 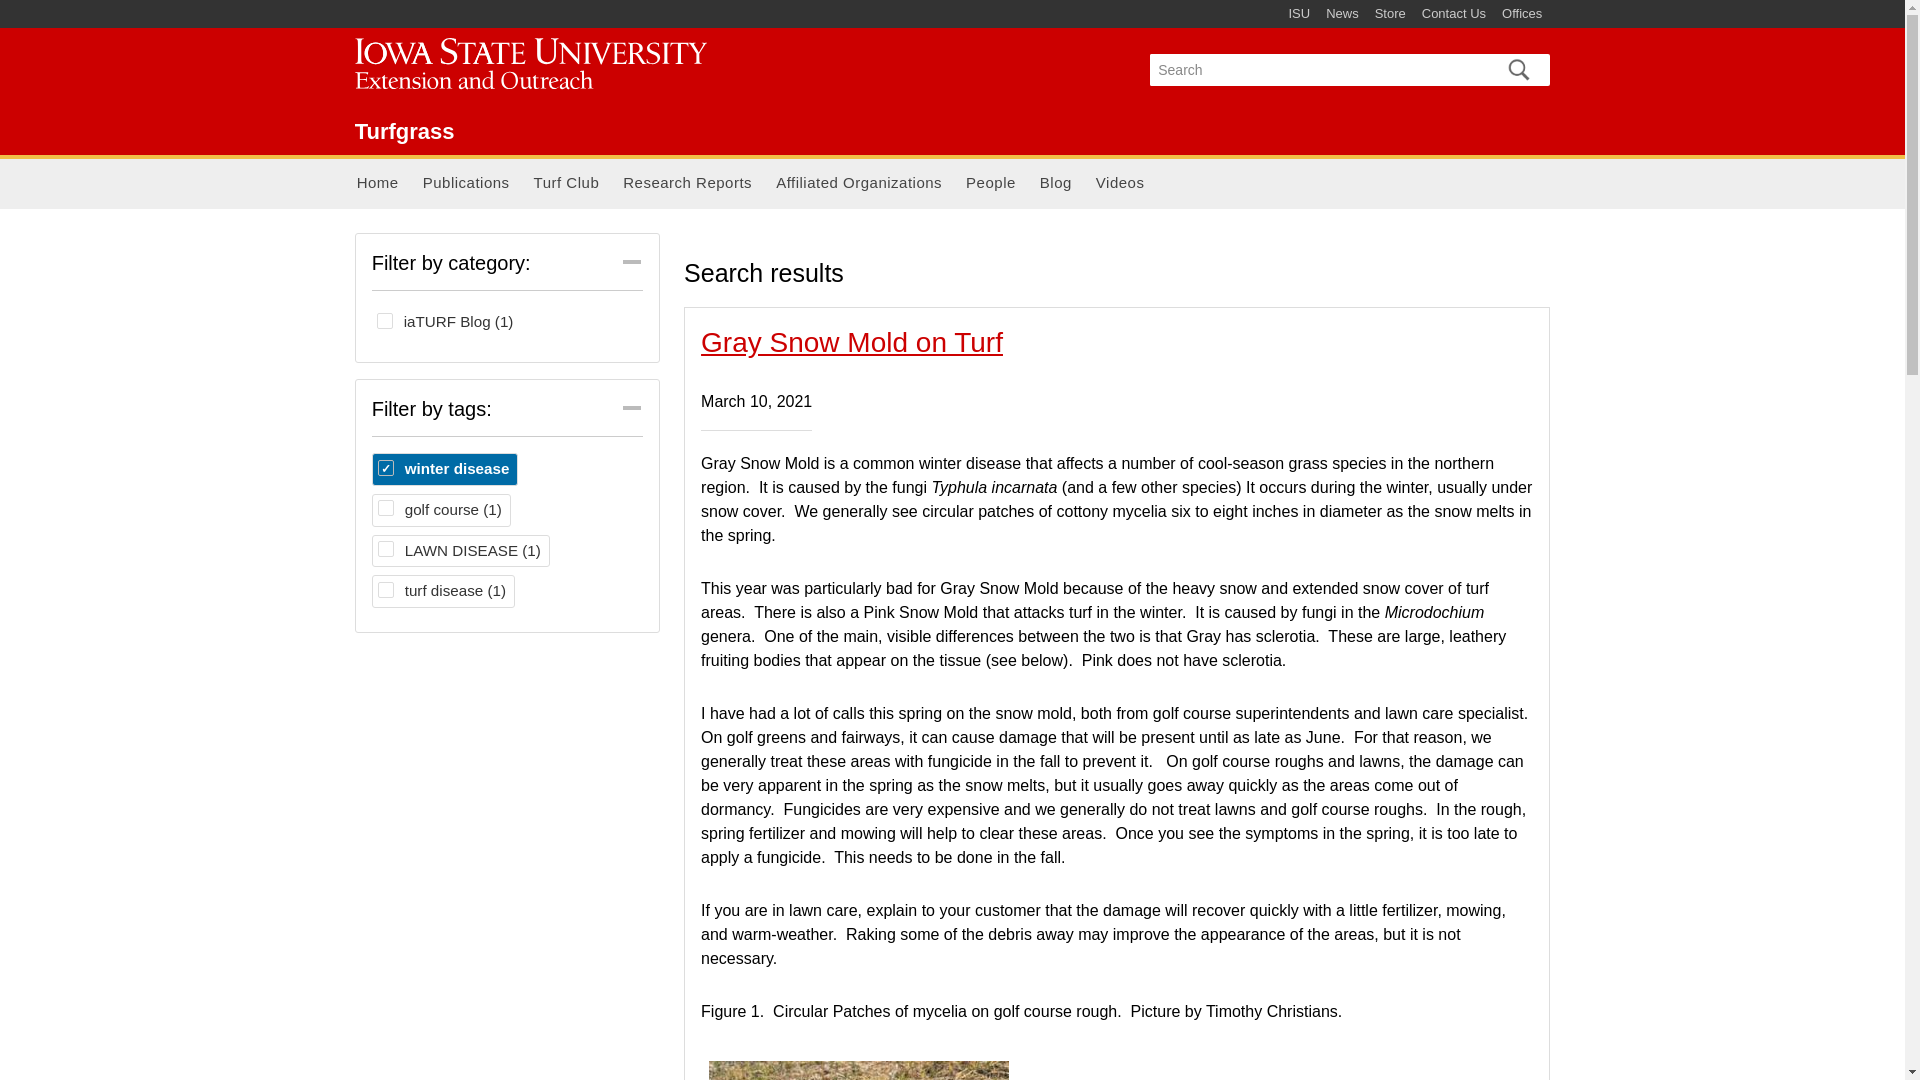 What do you see at coordinates (1390, 14) in the screenshot?
I see `Store` at bounding box center [1390, 14].